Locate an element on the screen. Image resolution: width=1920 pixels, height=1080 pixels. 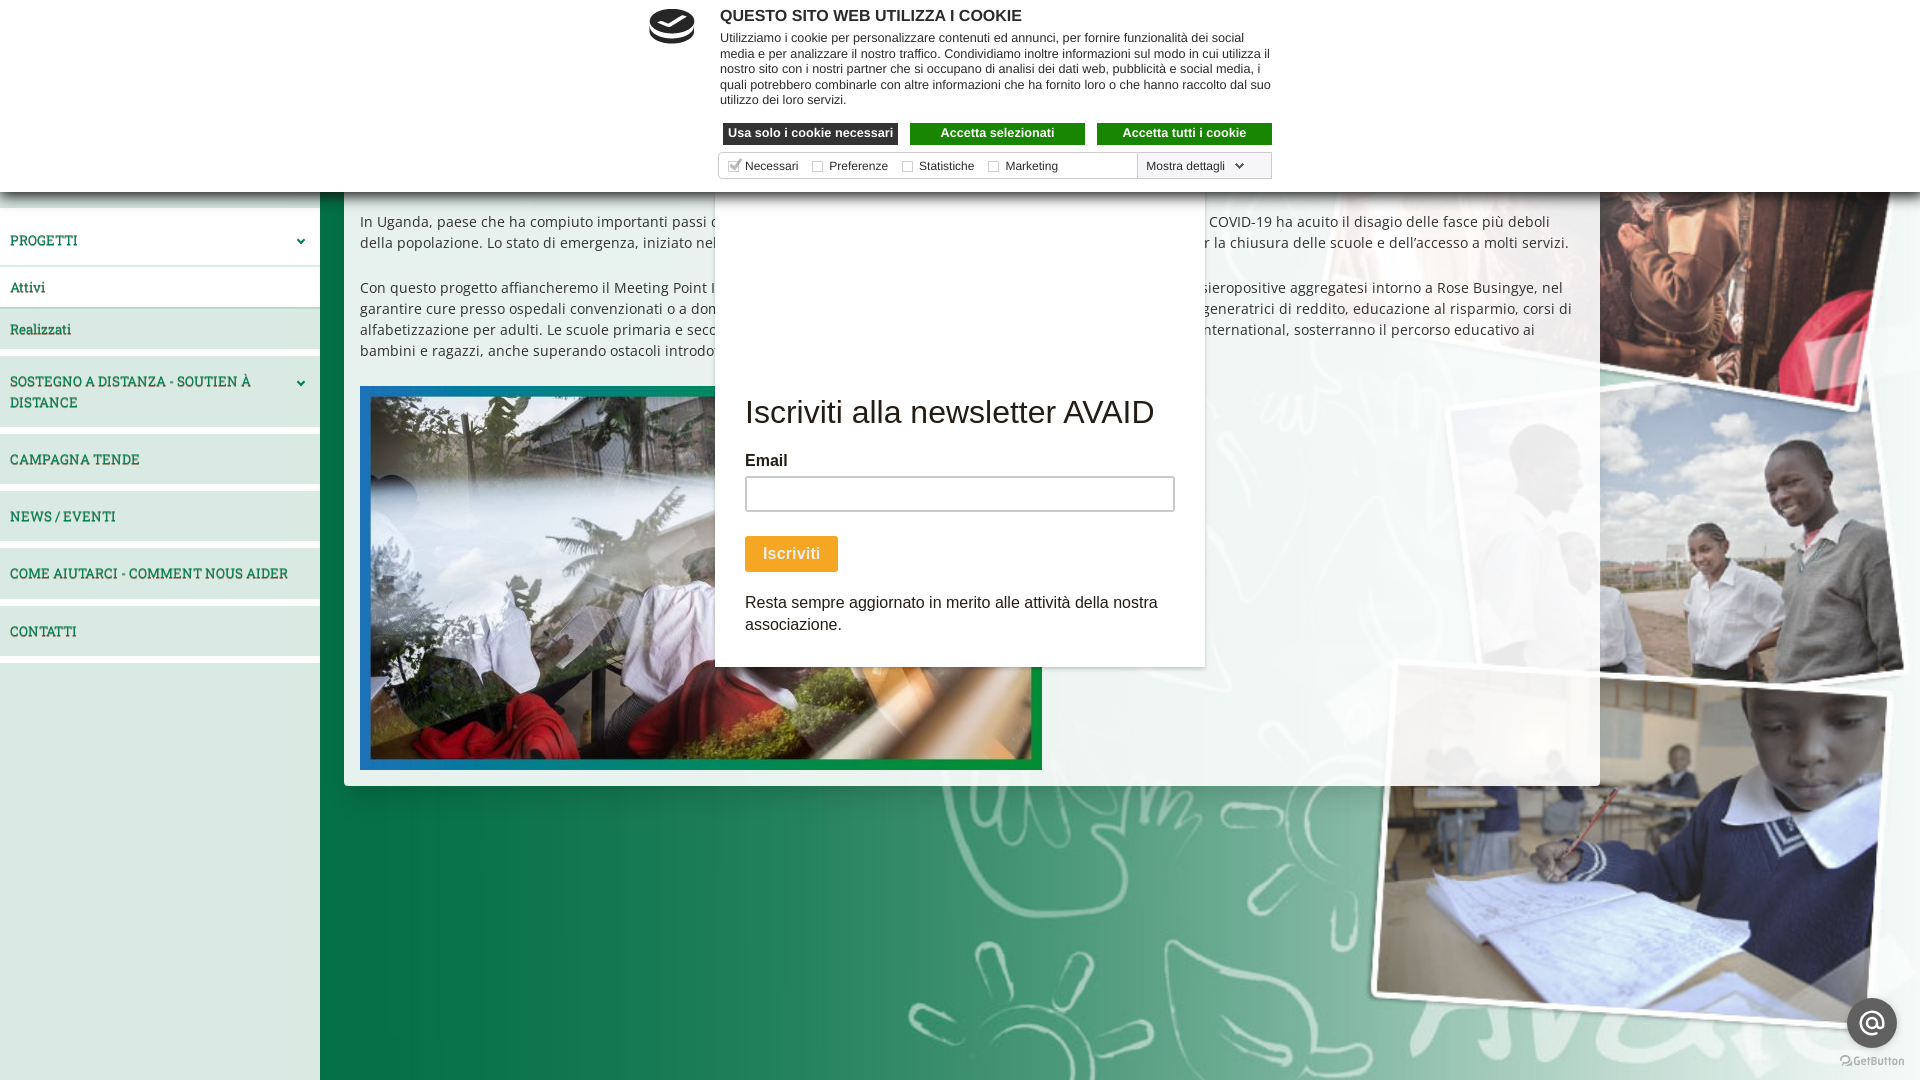
HOME is located at coordinates (160, 125).